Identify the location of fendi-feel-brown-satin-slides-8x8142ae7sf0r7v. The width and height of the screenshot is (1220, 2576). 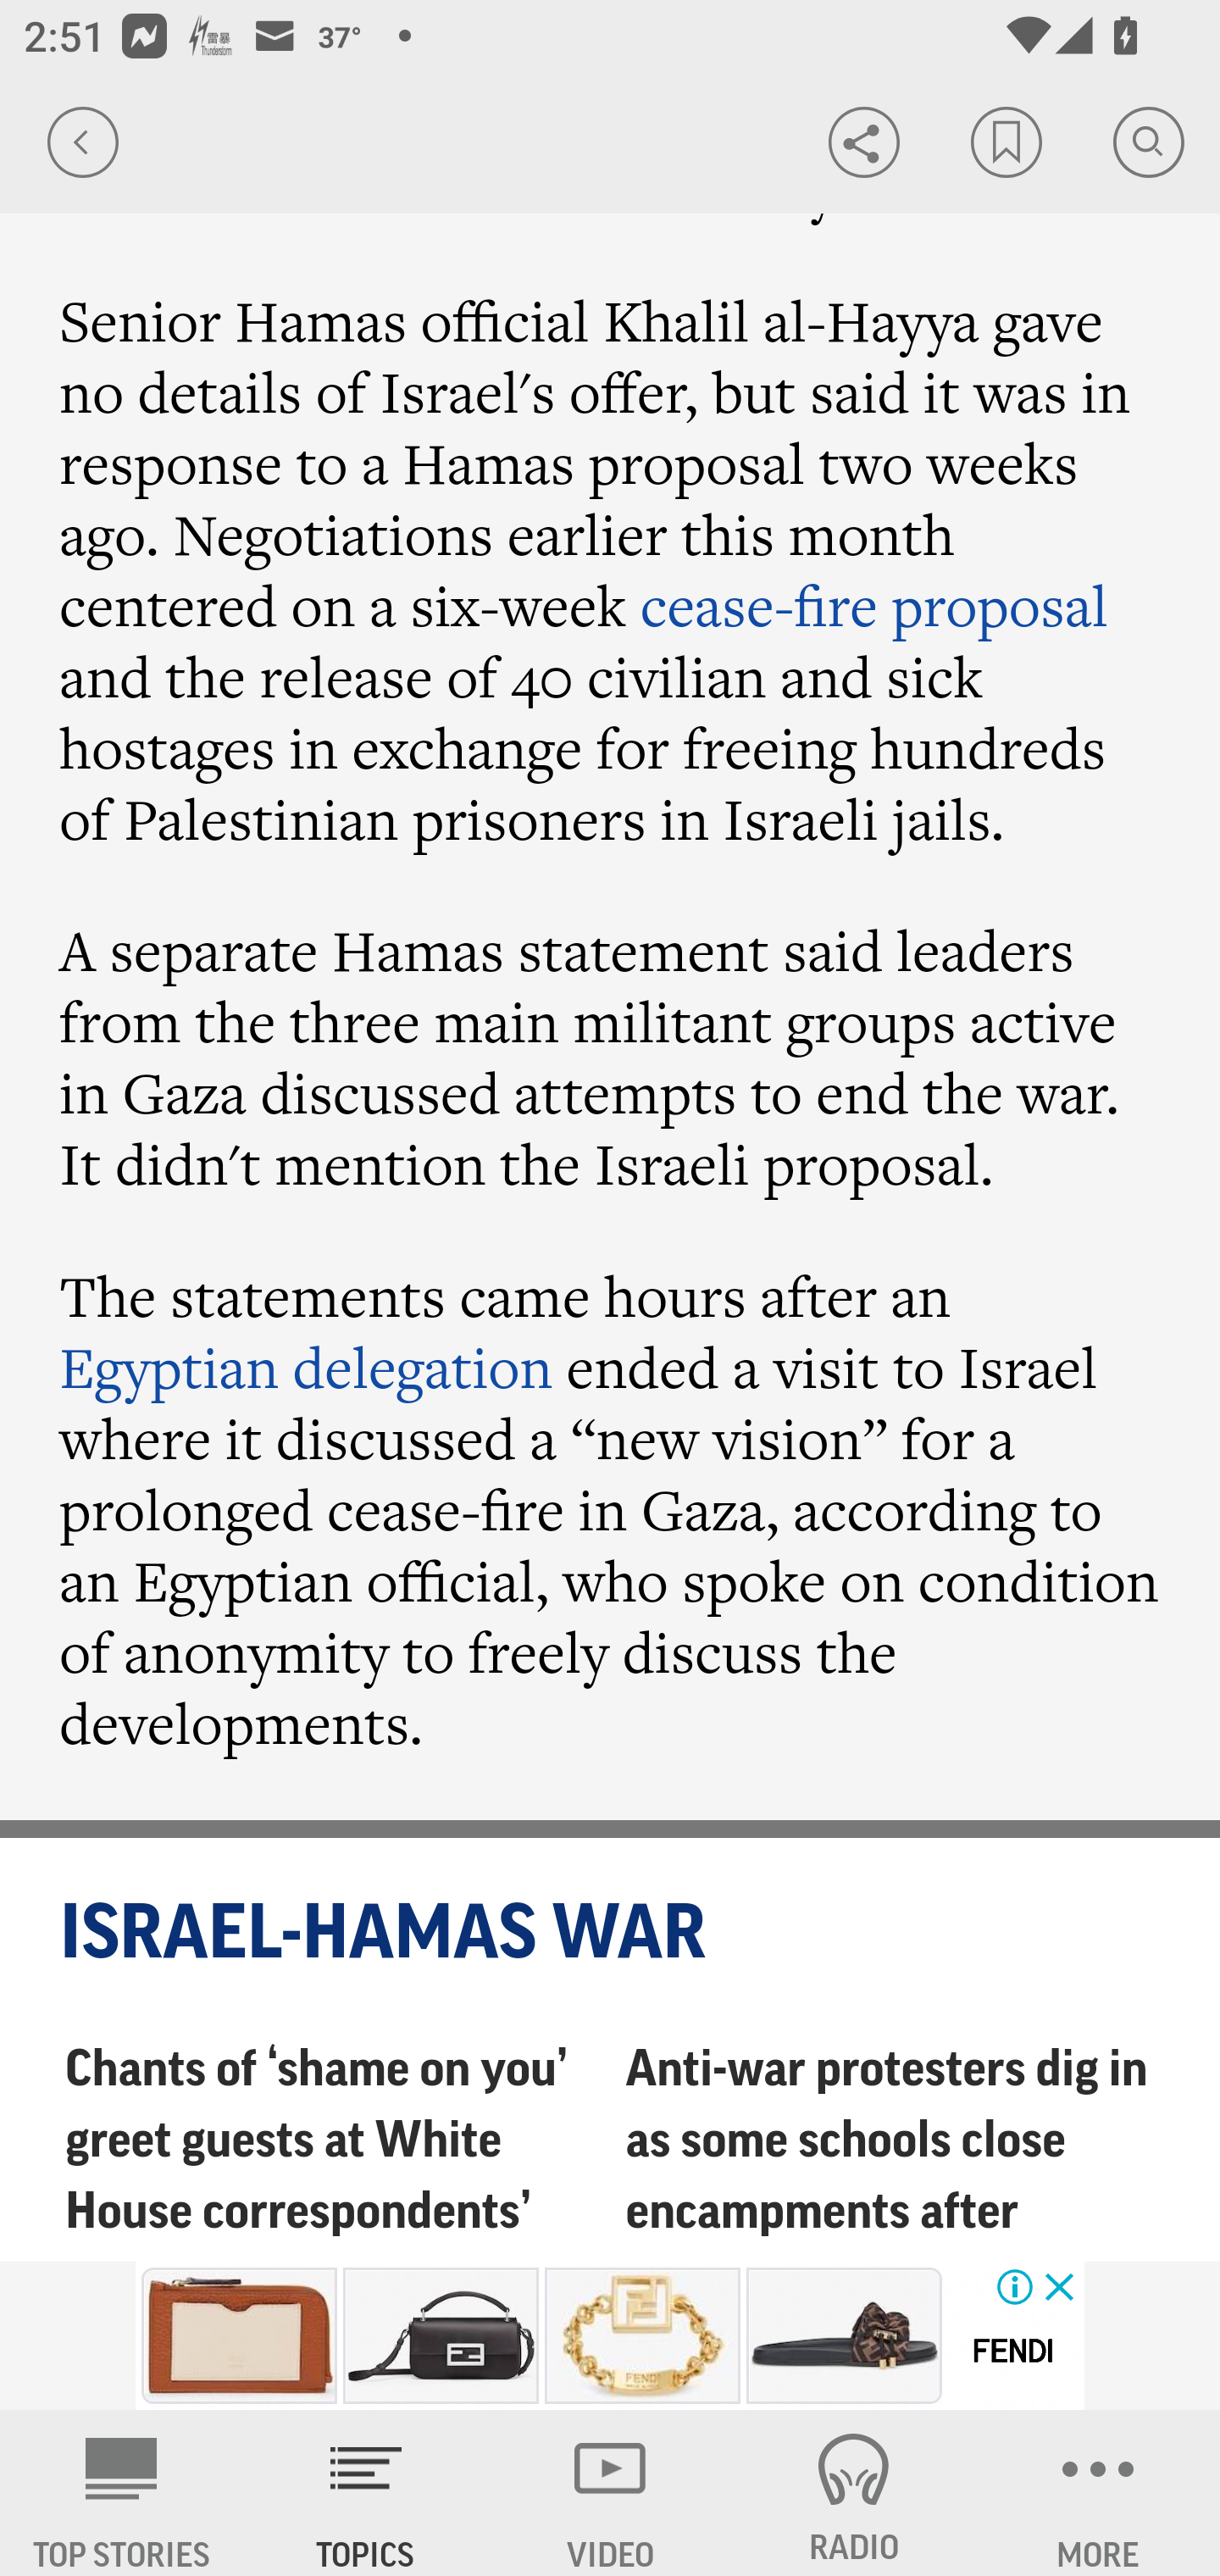
(844, 2335).